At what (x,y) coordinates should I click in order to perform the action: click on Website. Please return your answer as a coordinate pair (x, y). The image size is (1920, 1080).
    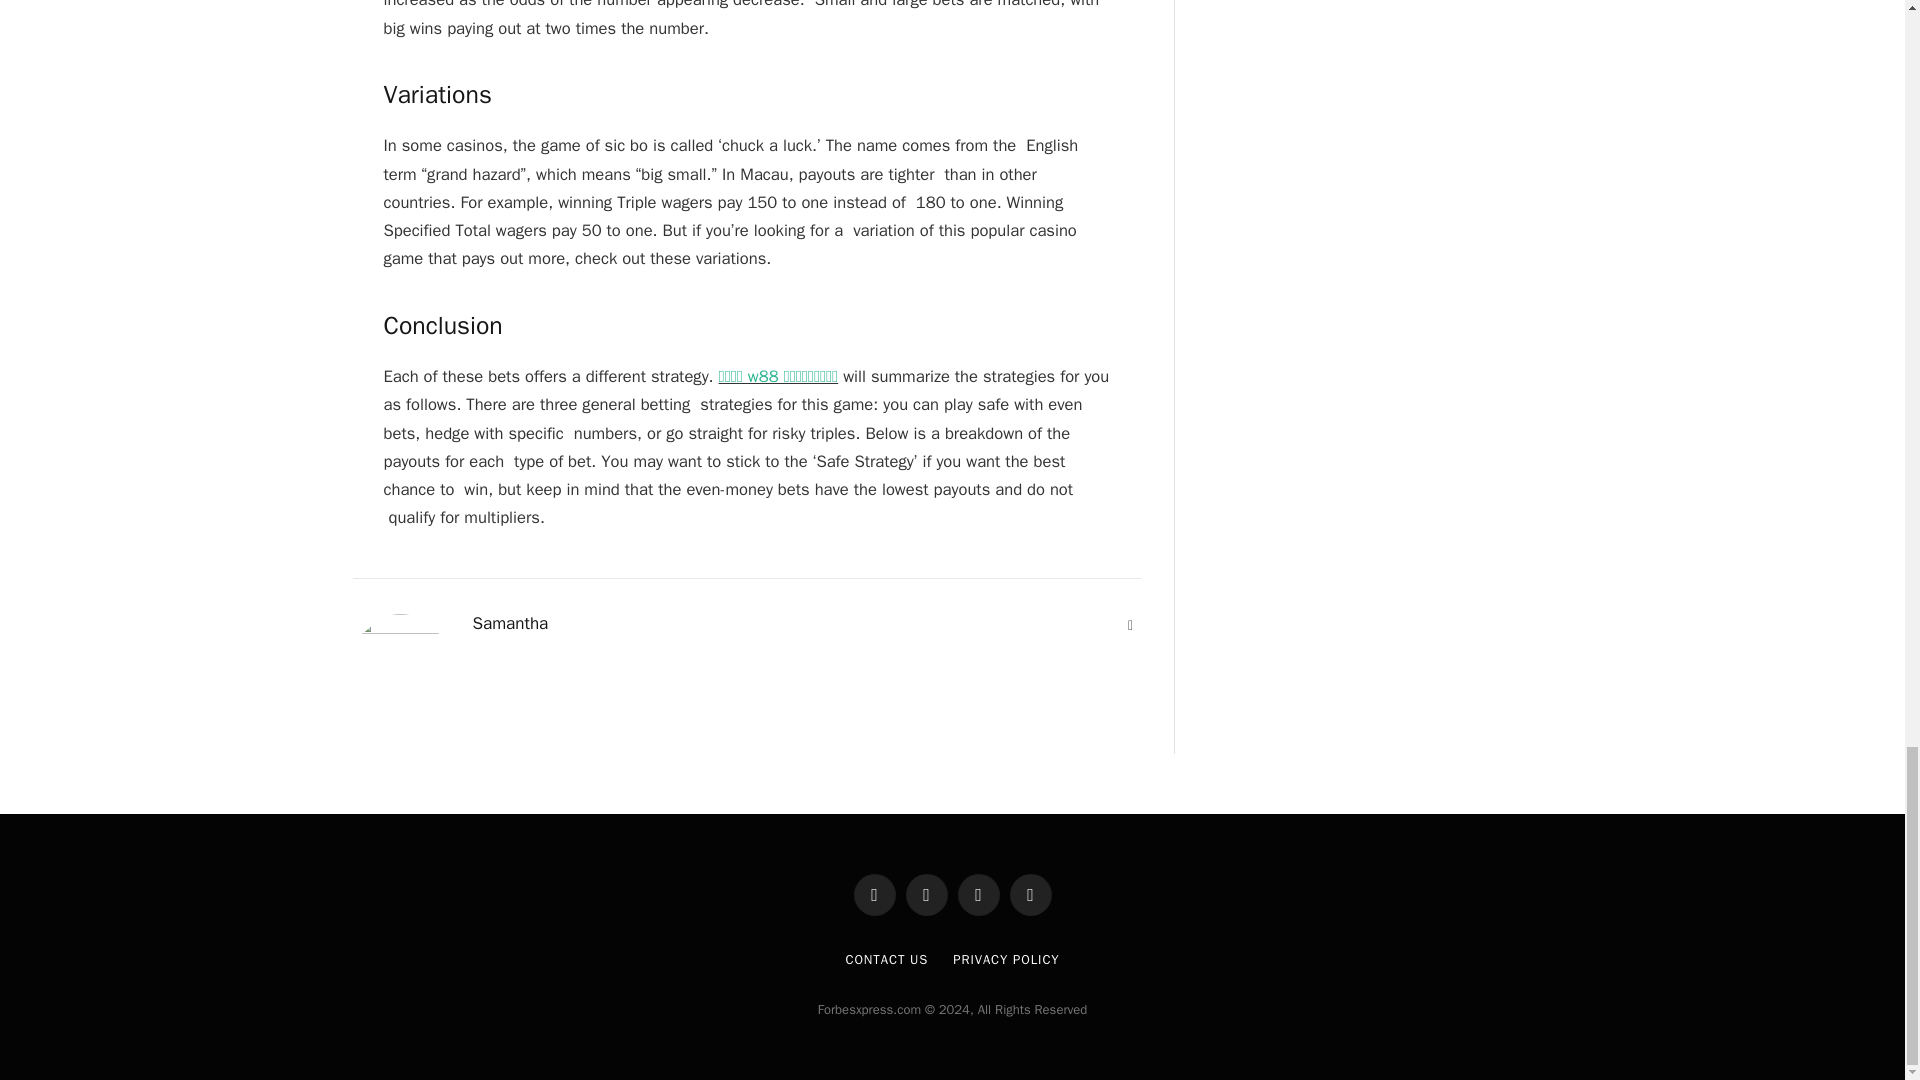
    Looking at the image, I should click on (1130, 626).